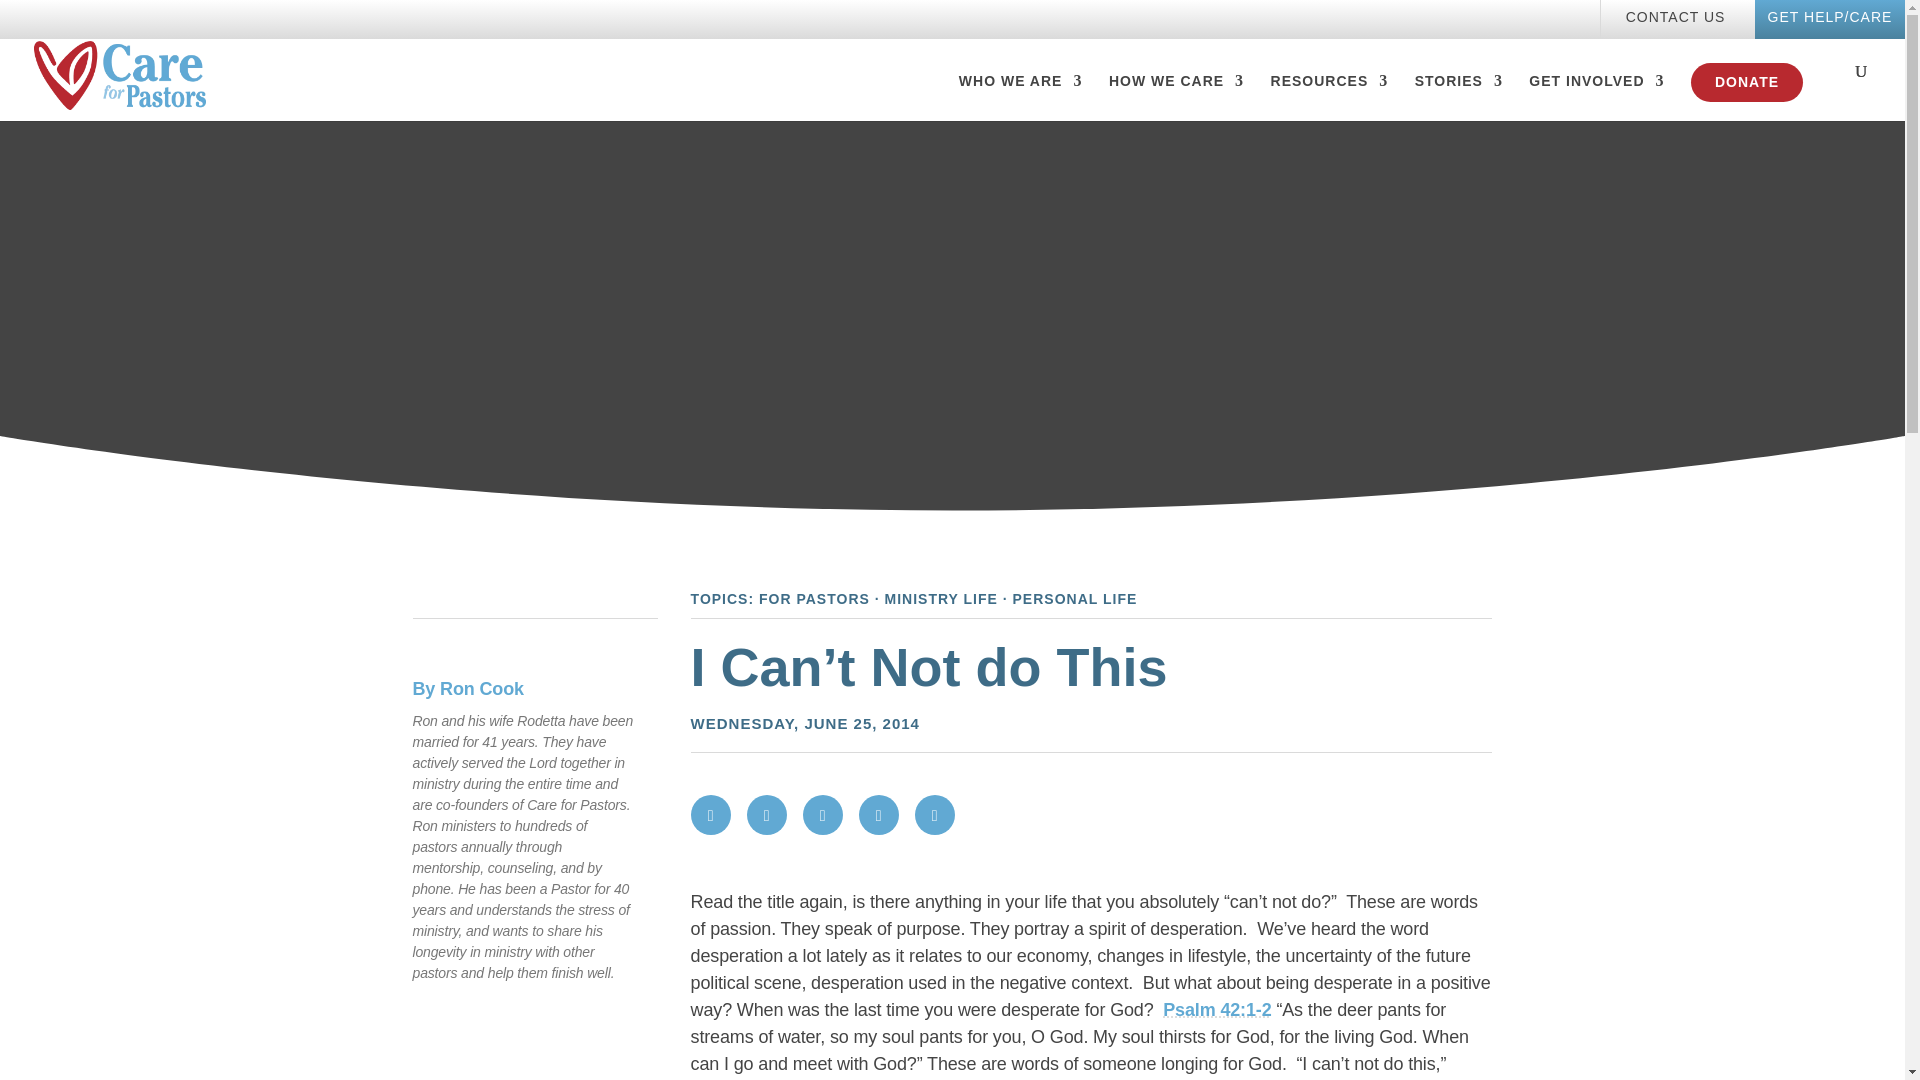  What do you see at coordinates (1176, 97) in the screenshot?
I see `HOW WE CARE` at bounding box center [1176, 97].